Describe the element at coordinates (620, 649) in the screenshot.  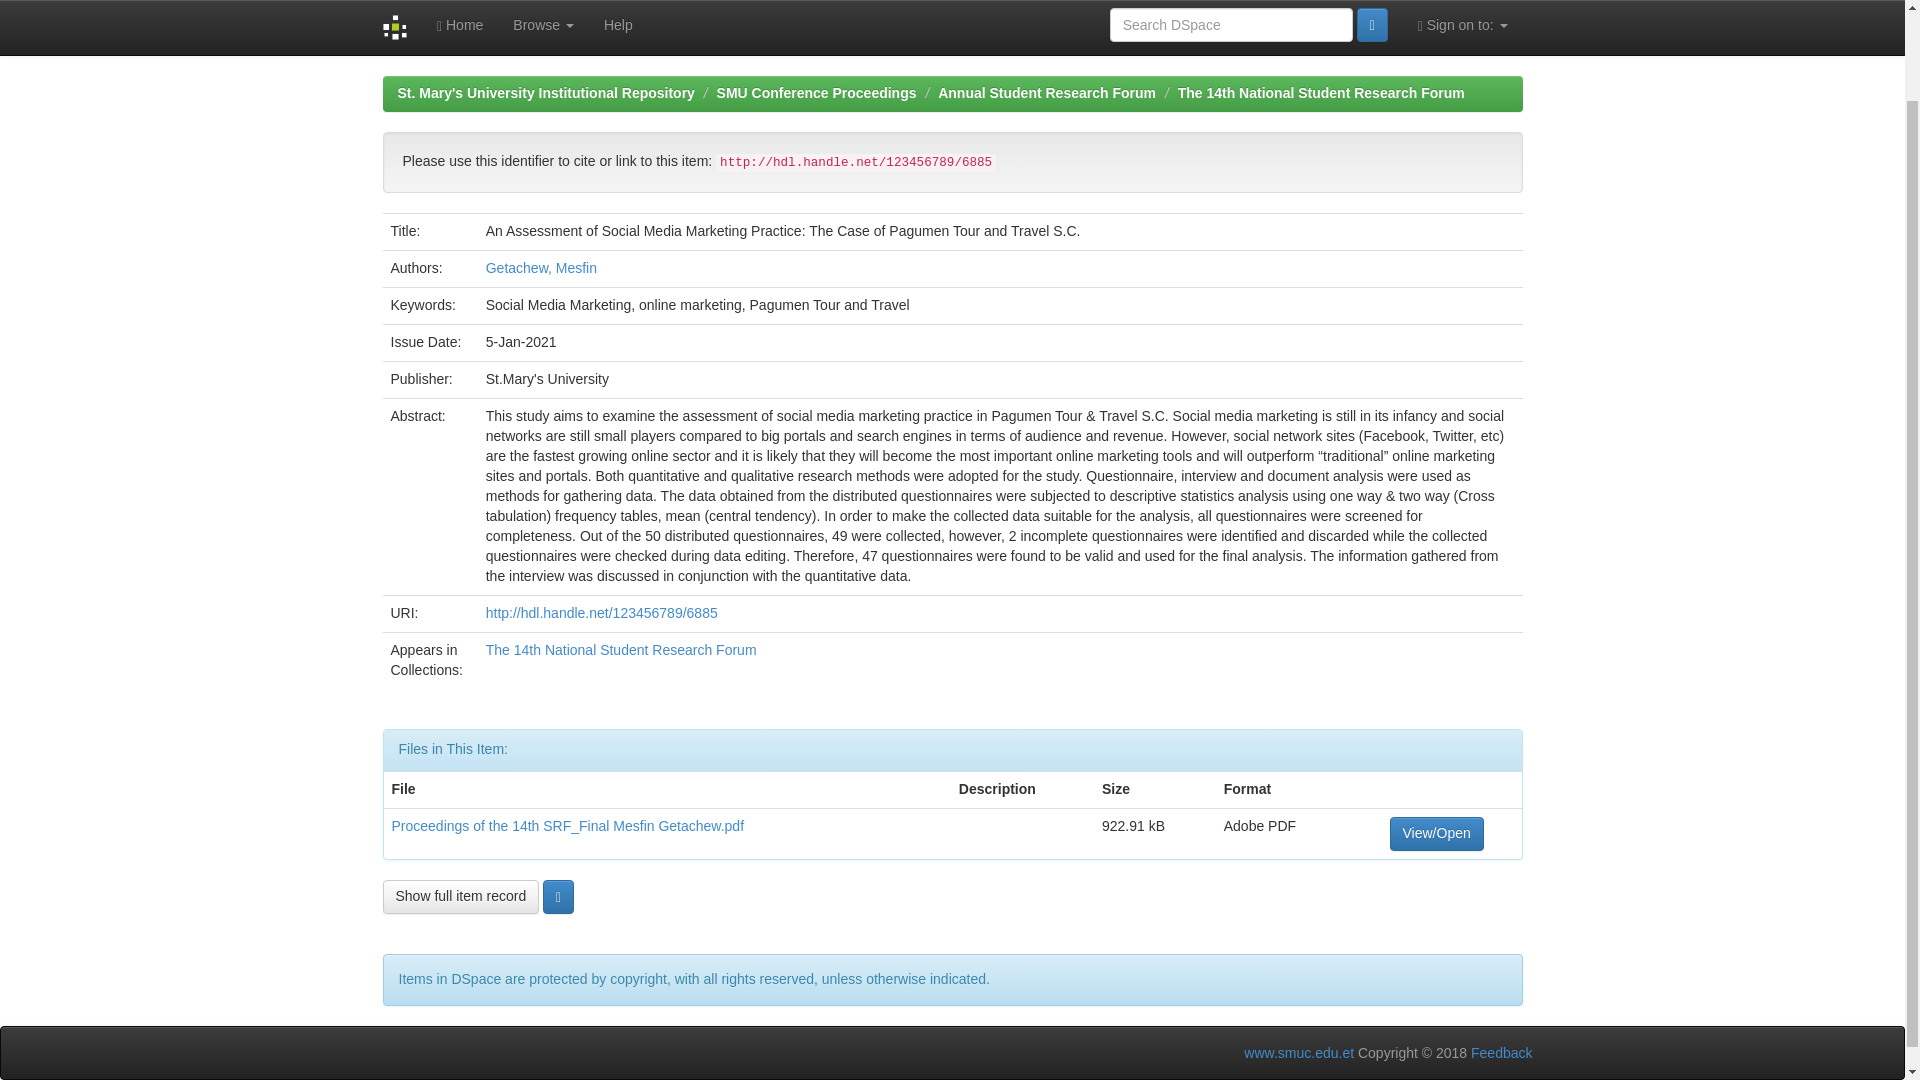
I see `The 14th National Student Research Forum` at that location.